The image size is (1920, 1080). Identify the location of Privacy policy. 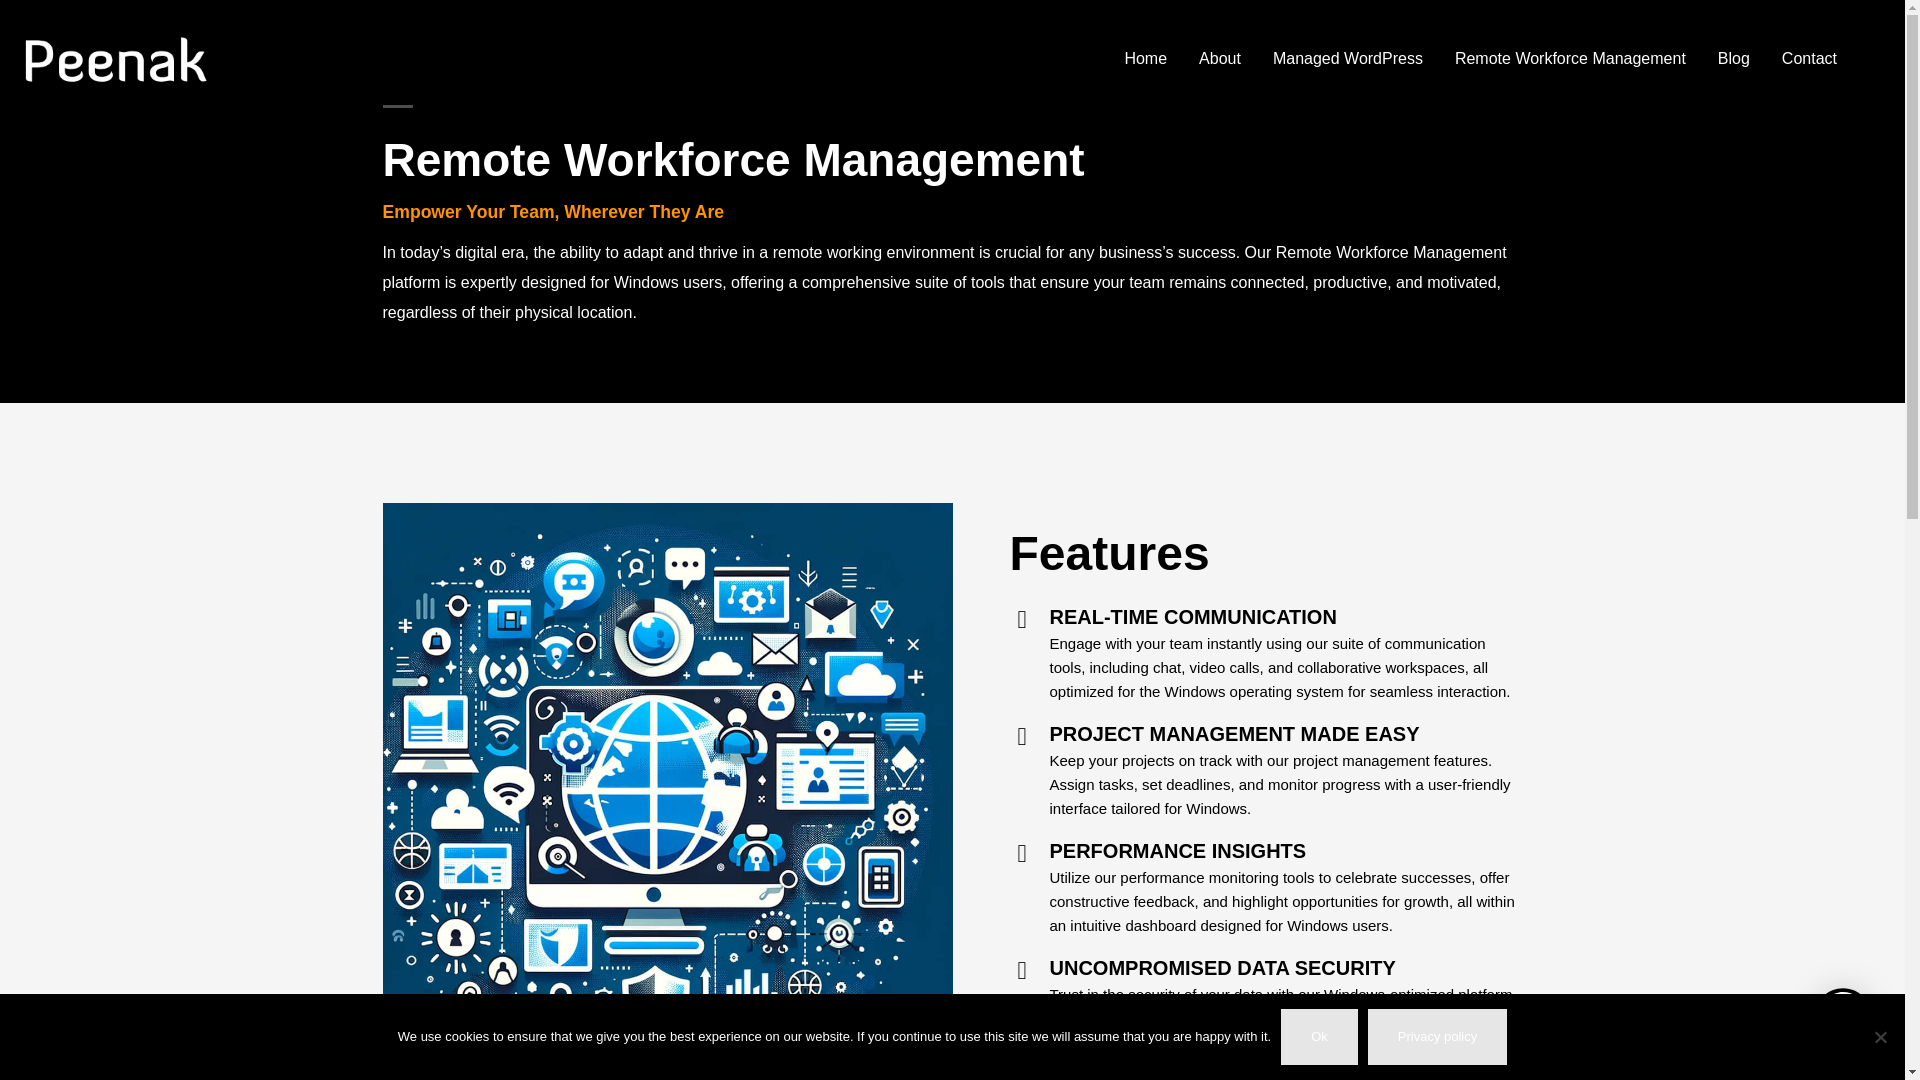
(1437, 1036).